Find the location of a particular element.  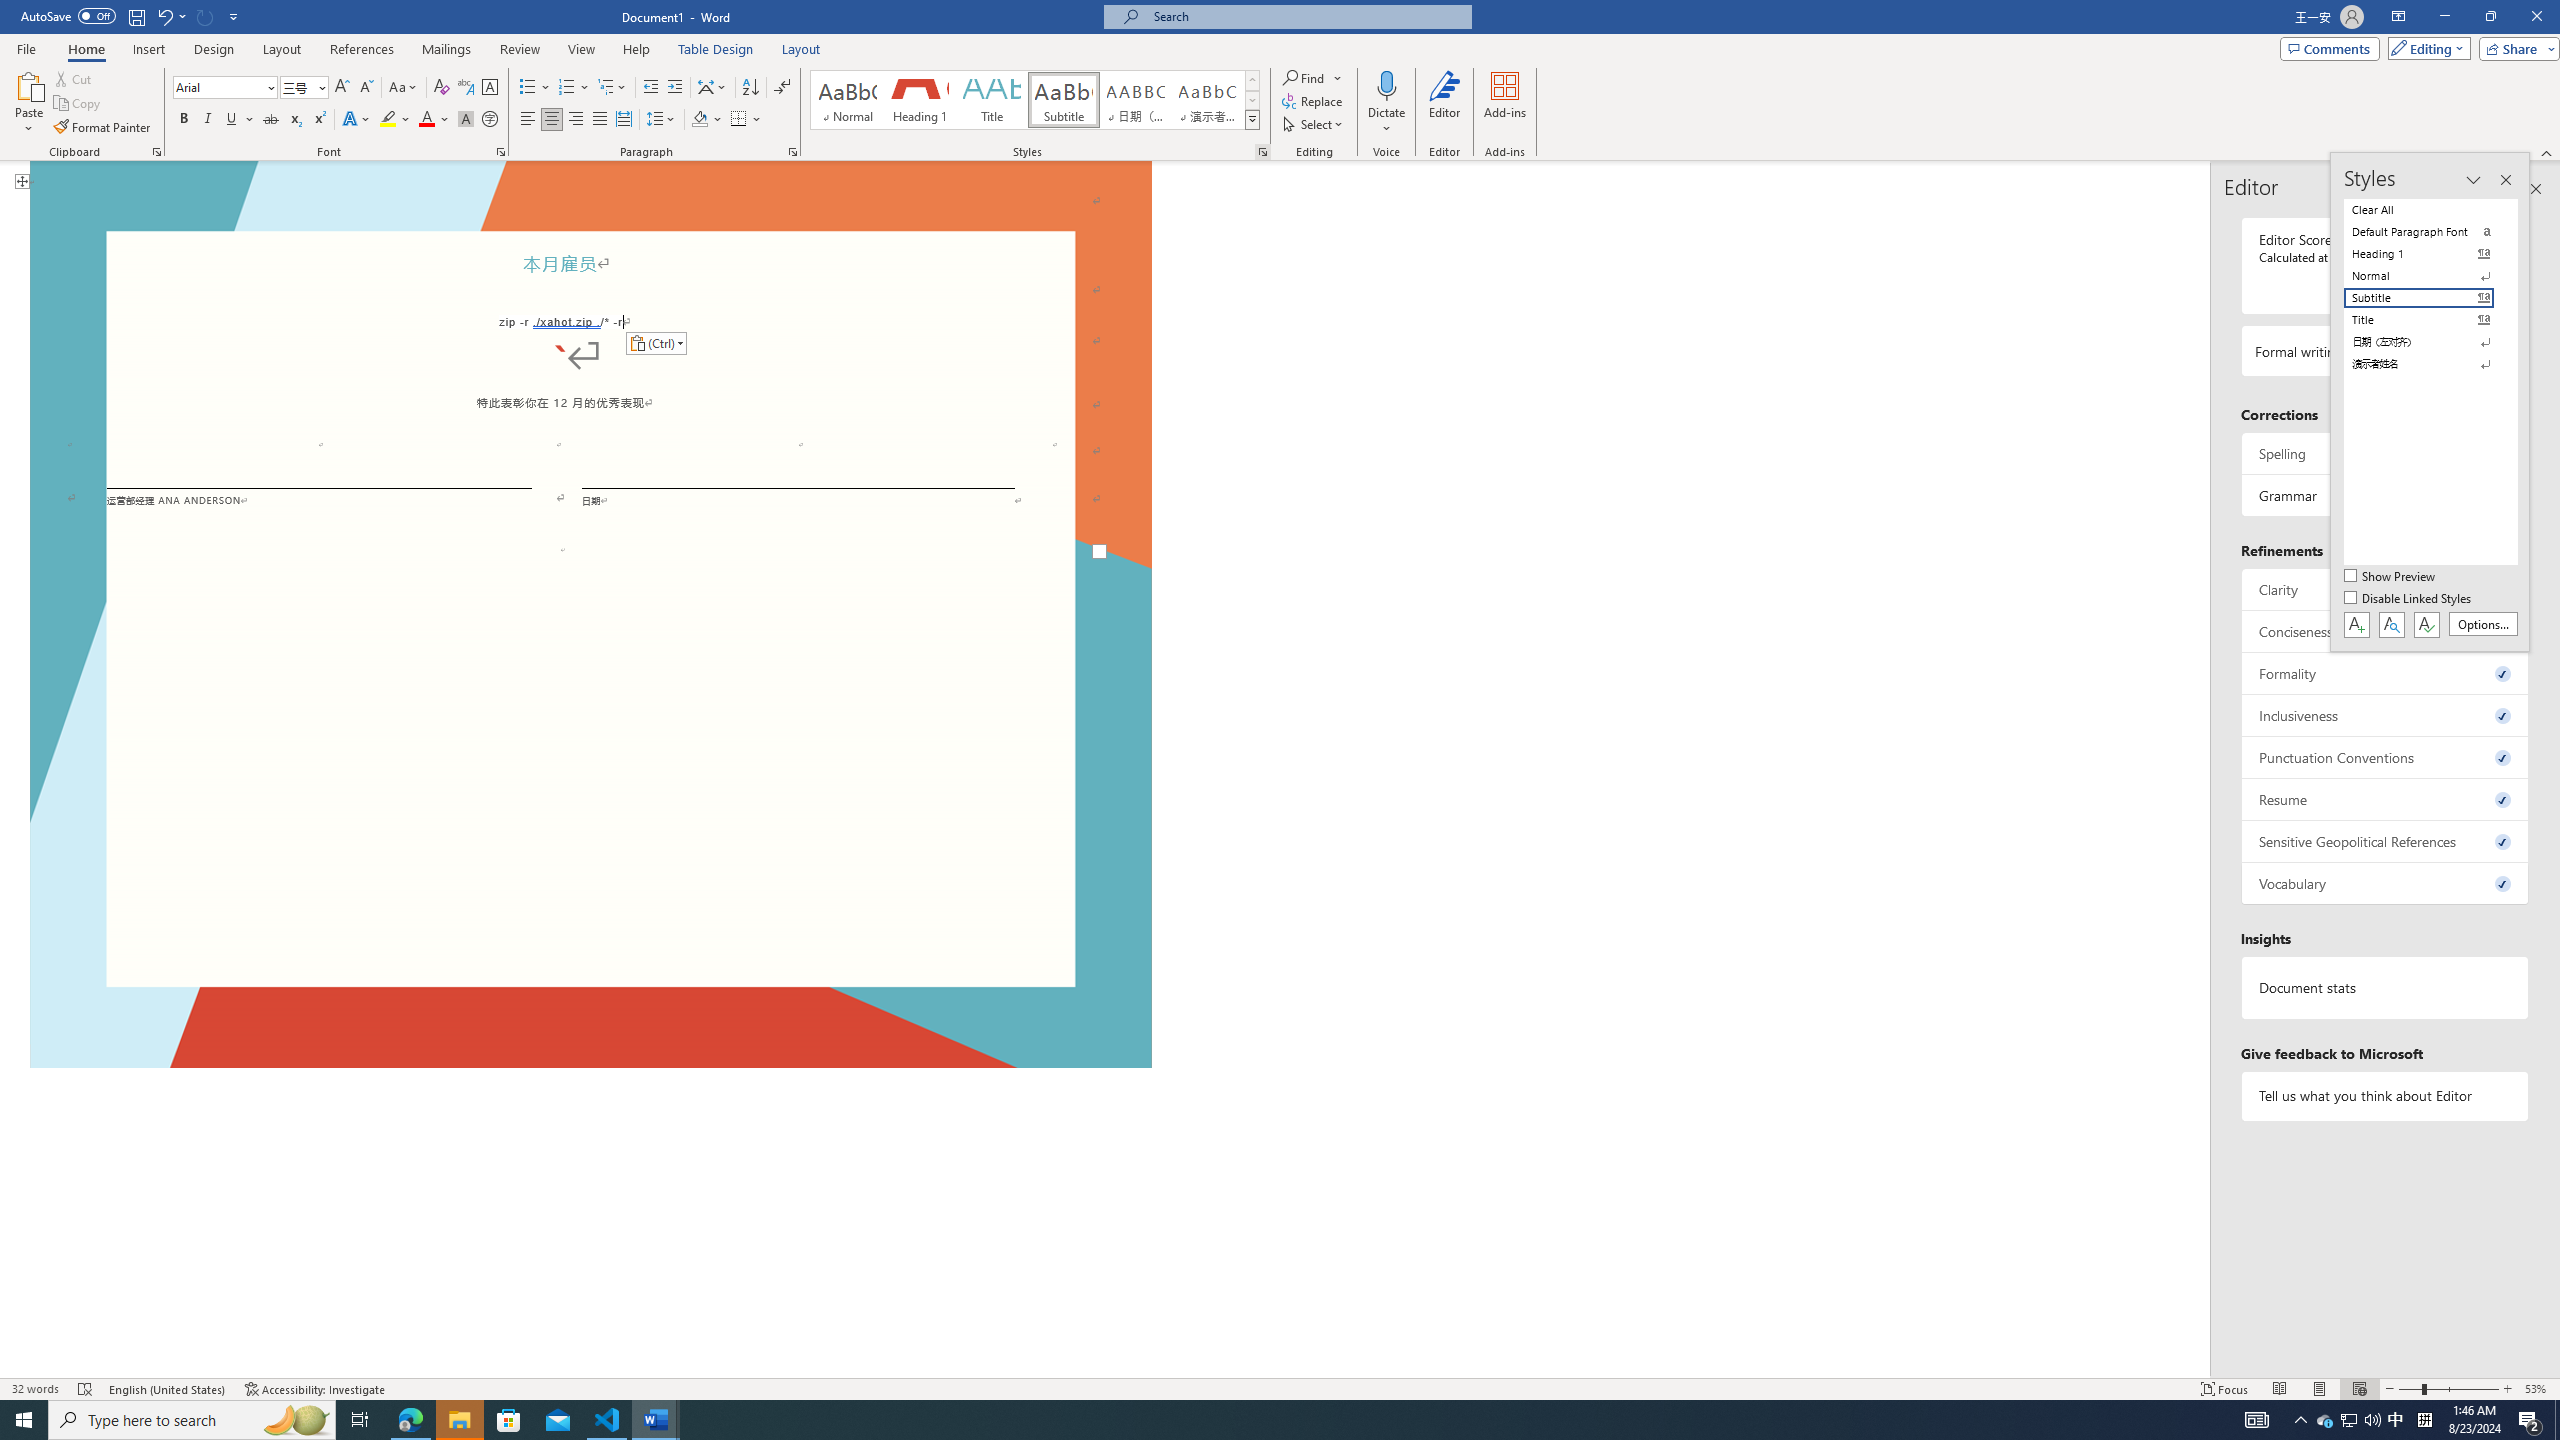

Clarity, 0 issues. Press space or enter to review items. is located at coordinates (2386, 589).